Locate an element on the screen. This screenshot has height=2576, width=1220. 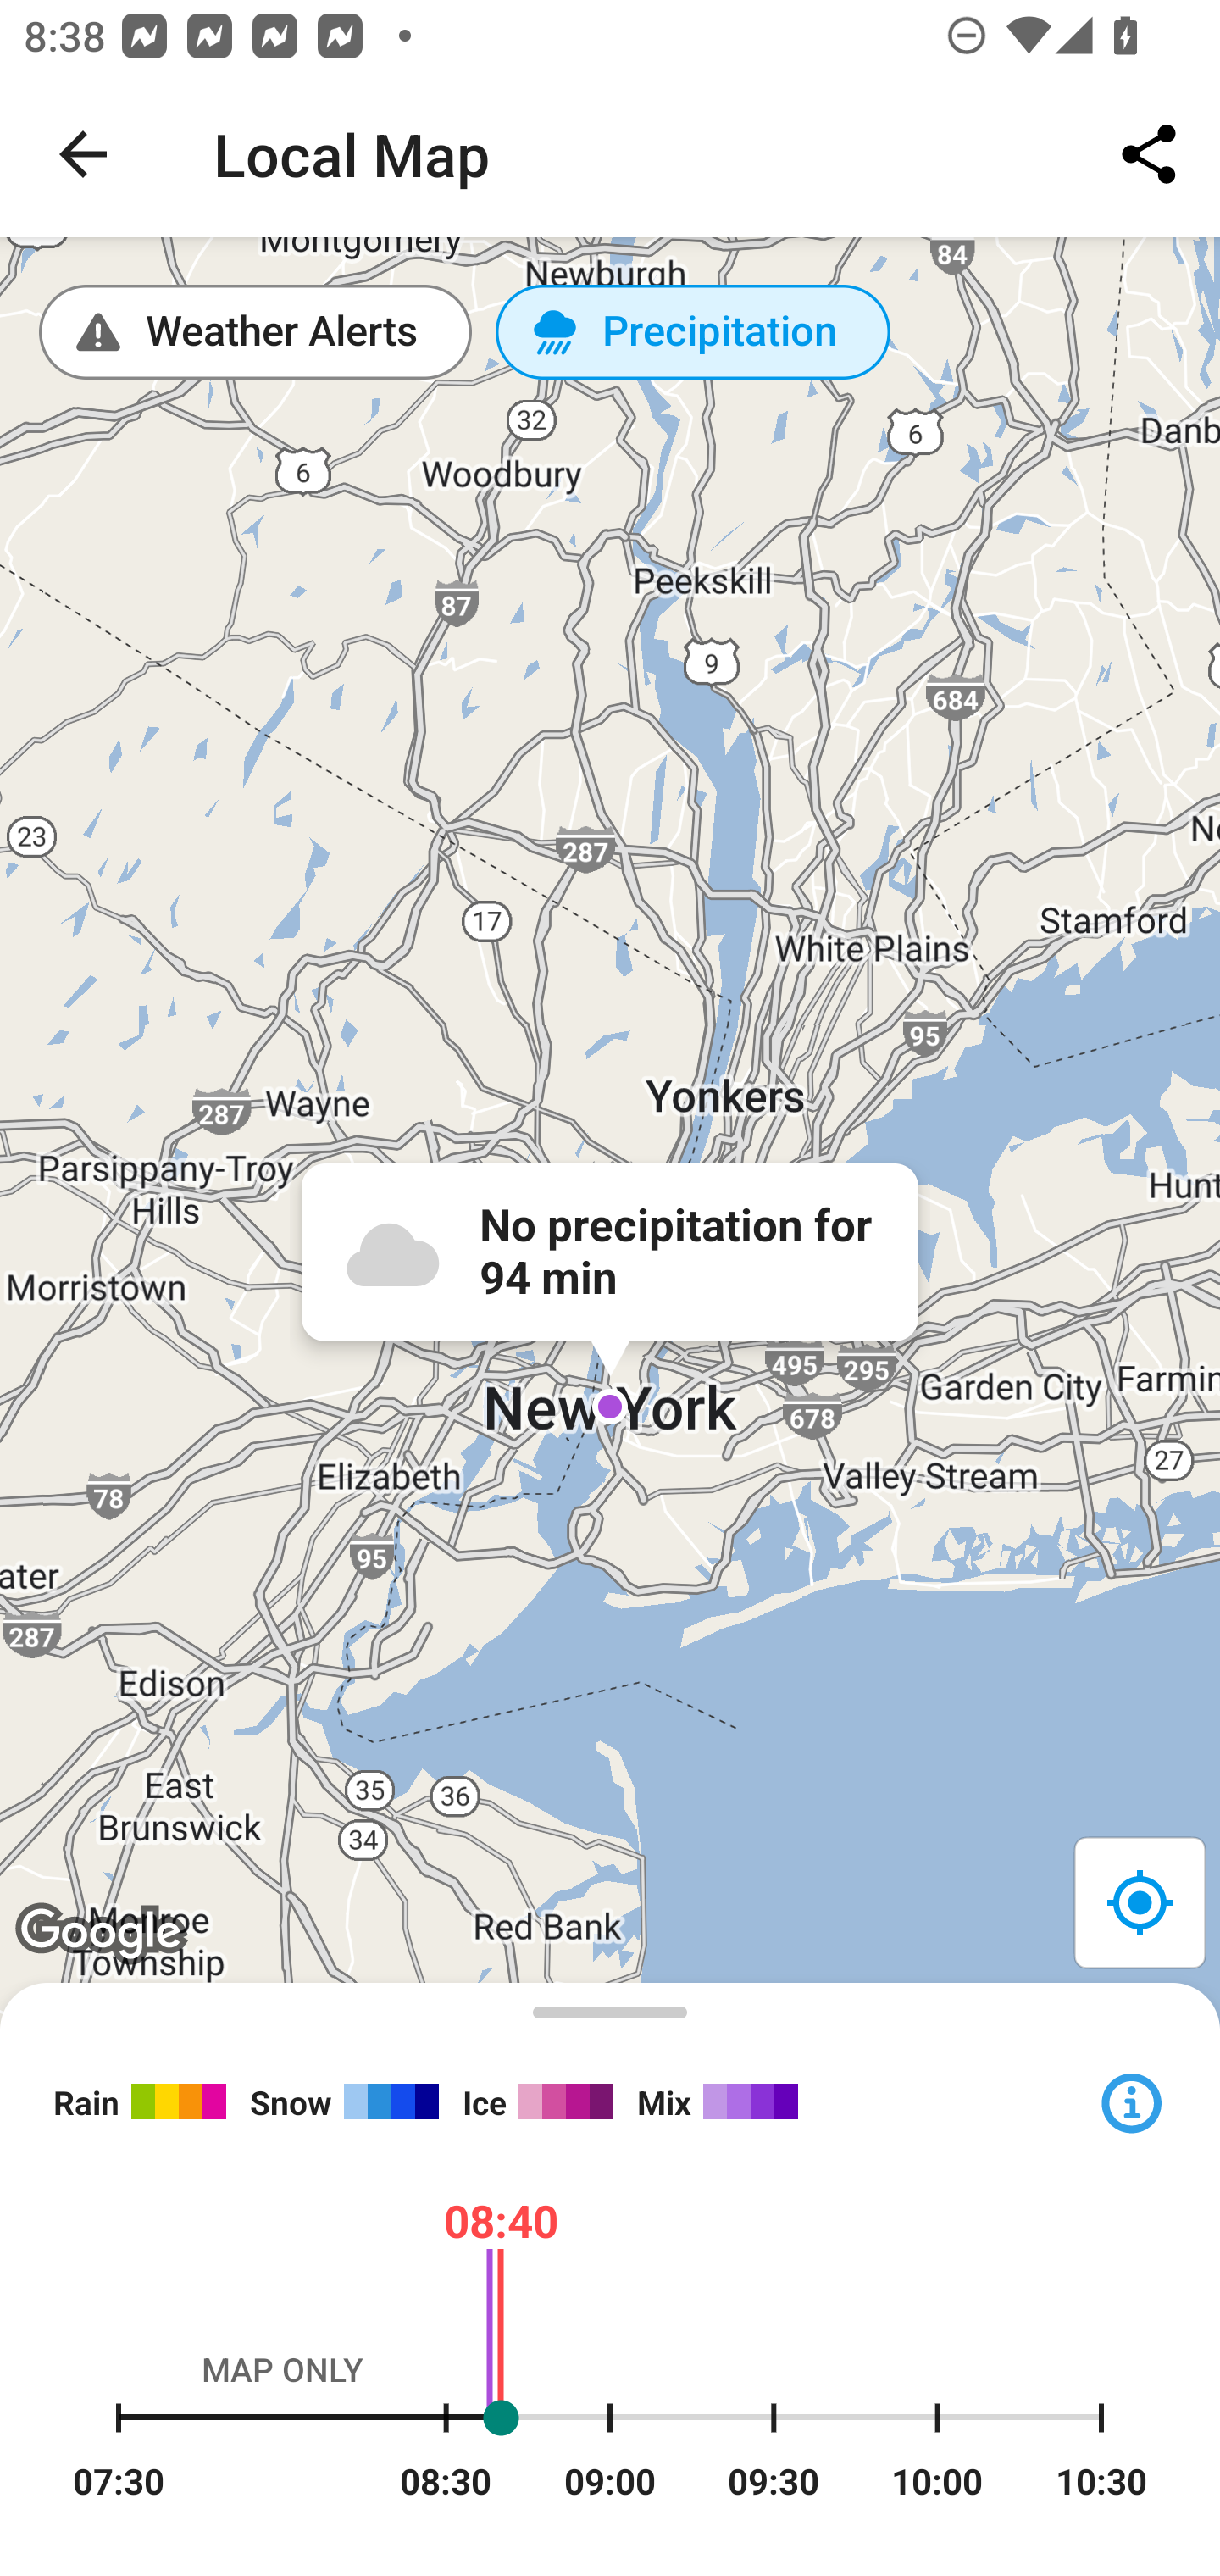
My location button is located at coordinates (1139, 1901).